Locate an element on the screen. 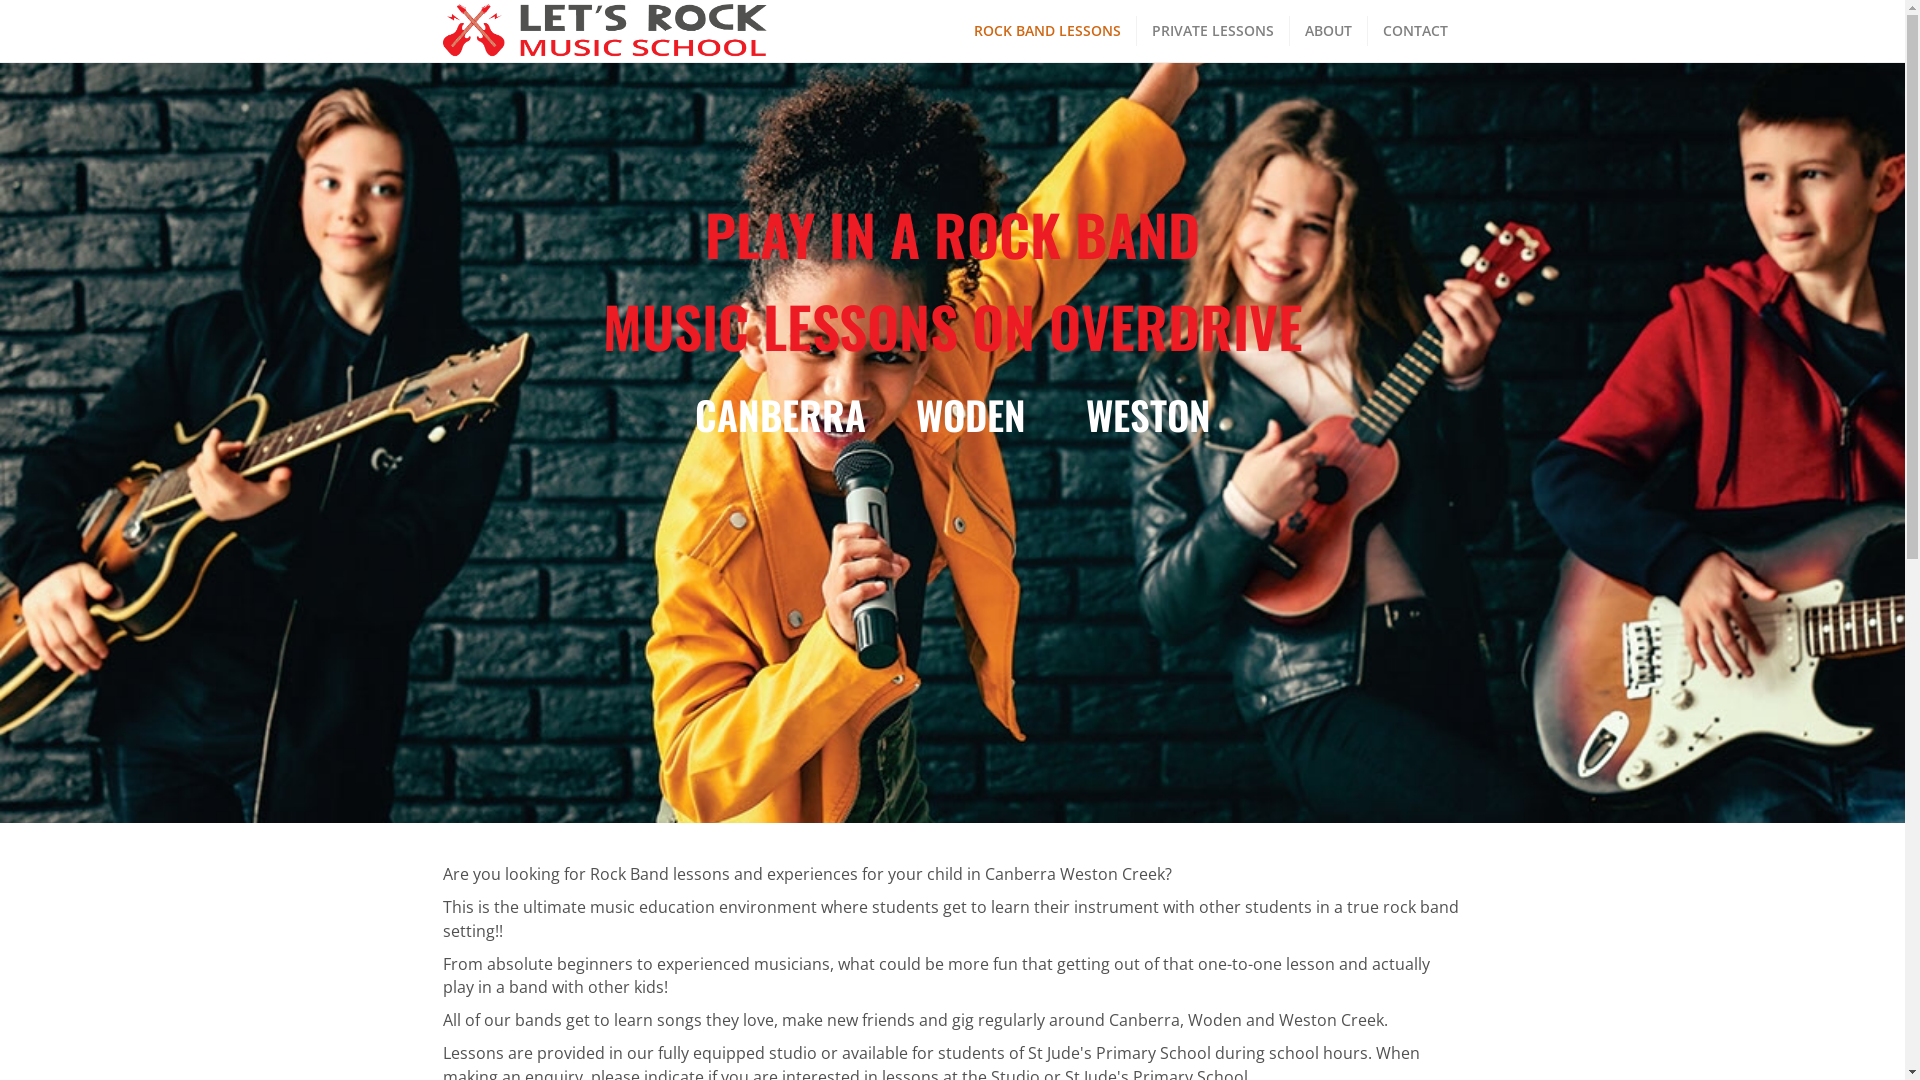 The width and height of the screenshot is (1920, 1080). Rock Band Lessons Canberra Weston Creek is located at coordinates (587, 882).